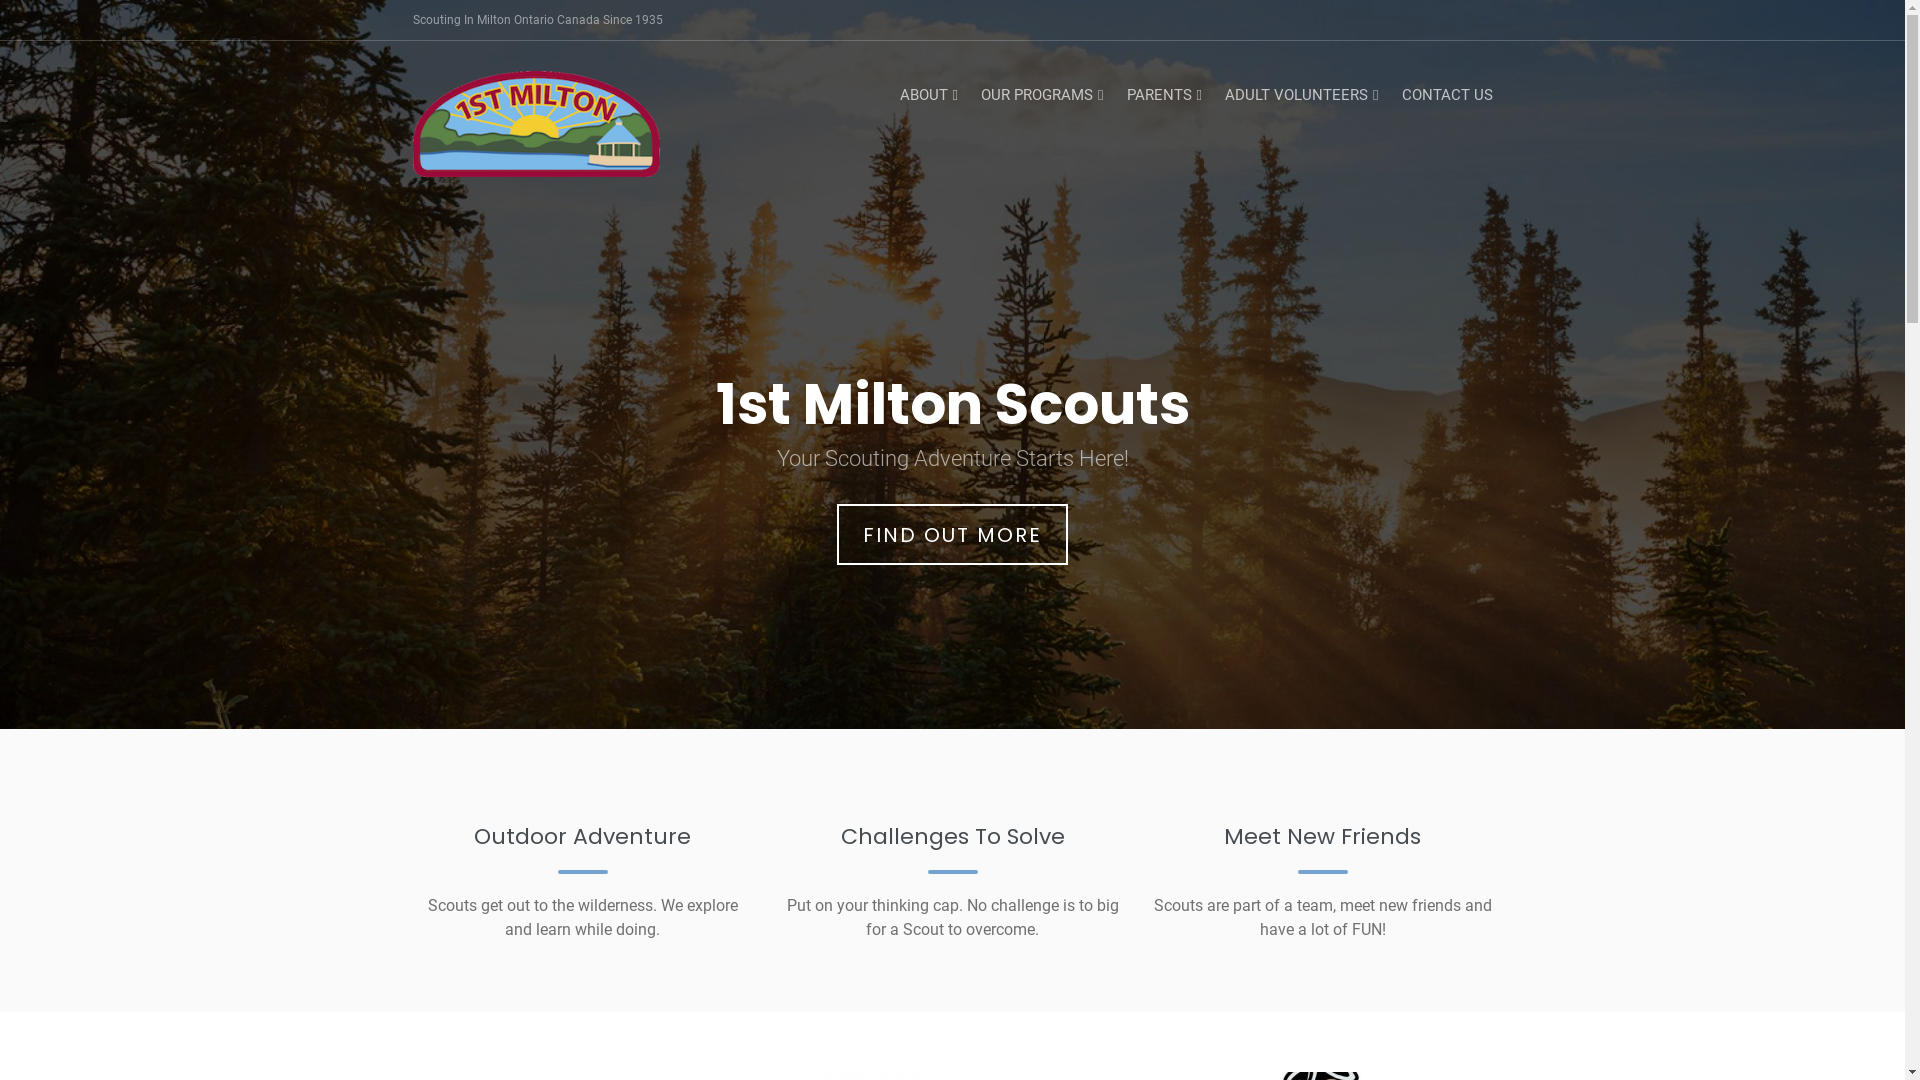 The image size is (1920, 1080). I want to click on ABOUT, so click(930, 95).